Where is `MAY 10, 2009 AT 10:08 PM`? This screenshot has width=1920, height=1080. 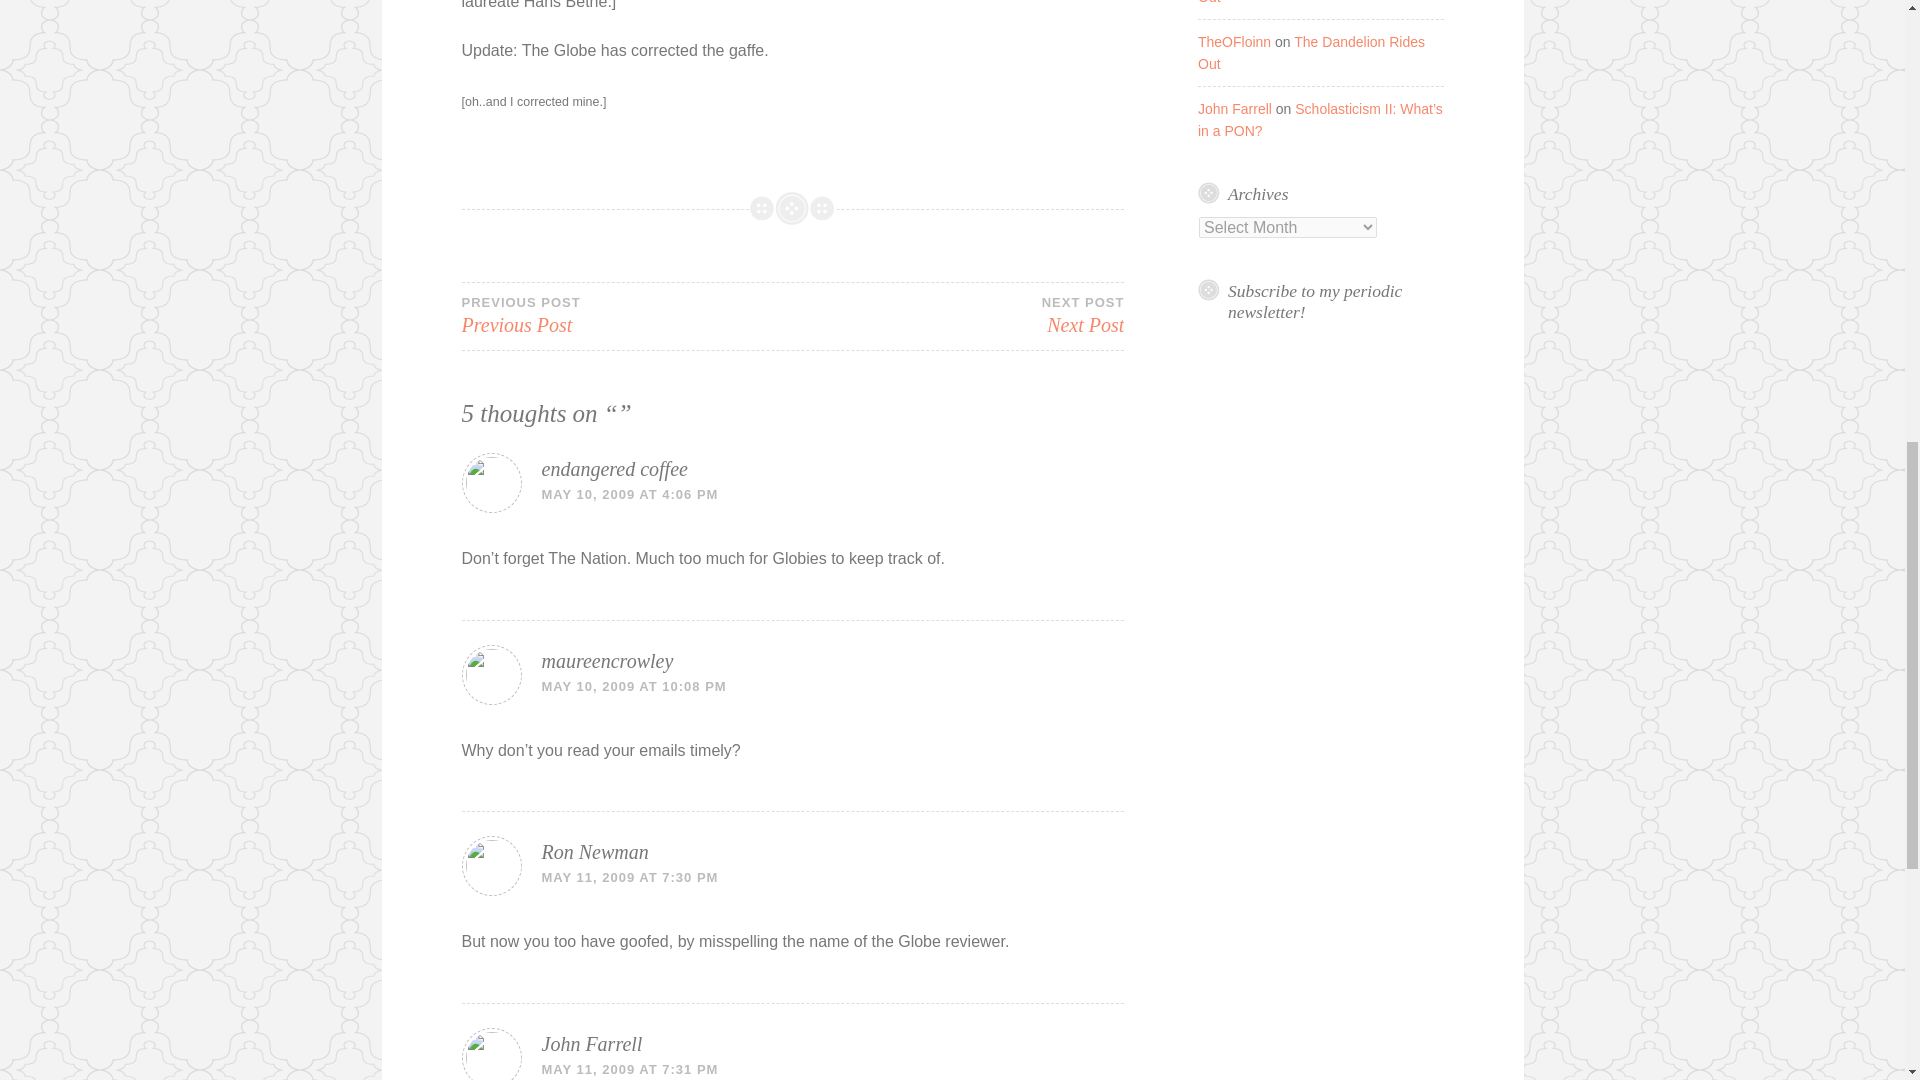 MAY 10, 2009 AT 10:08 PM is located at coordinates (614, 468).